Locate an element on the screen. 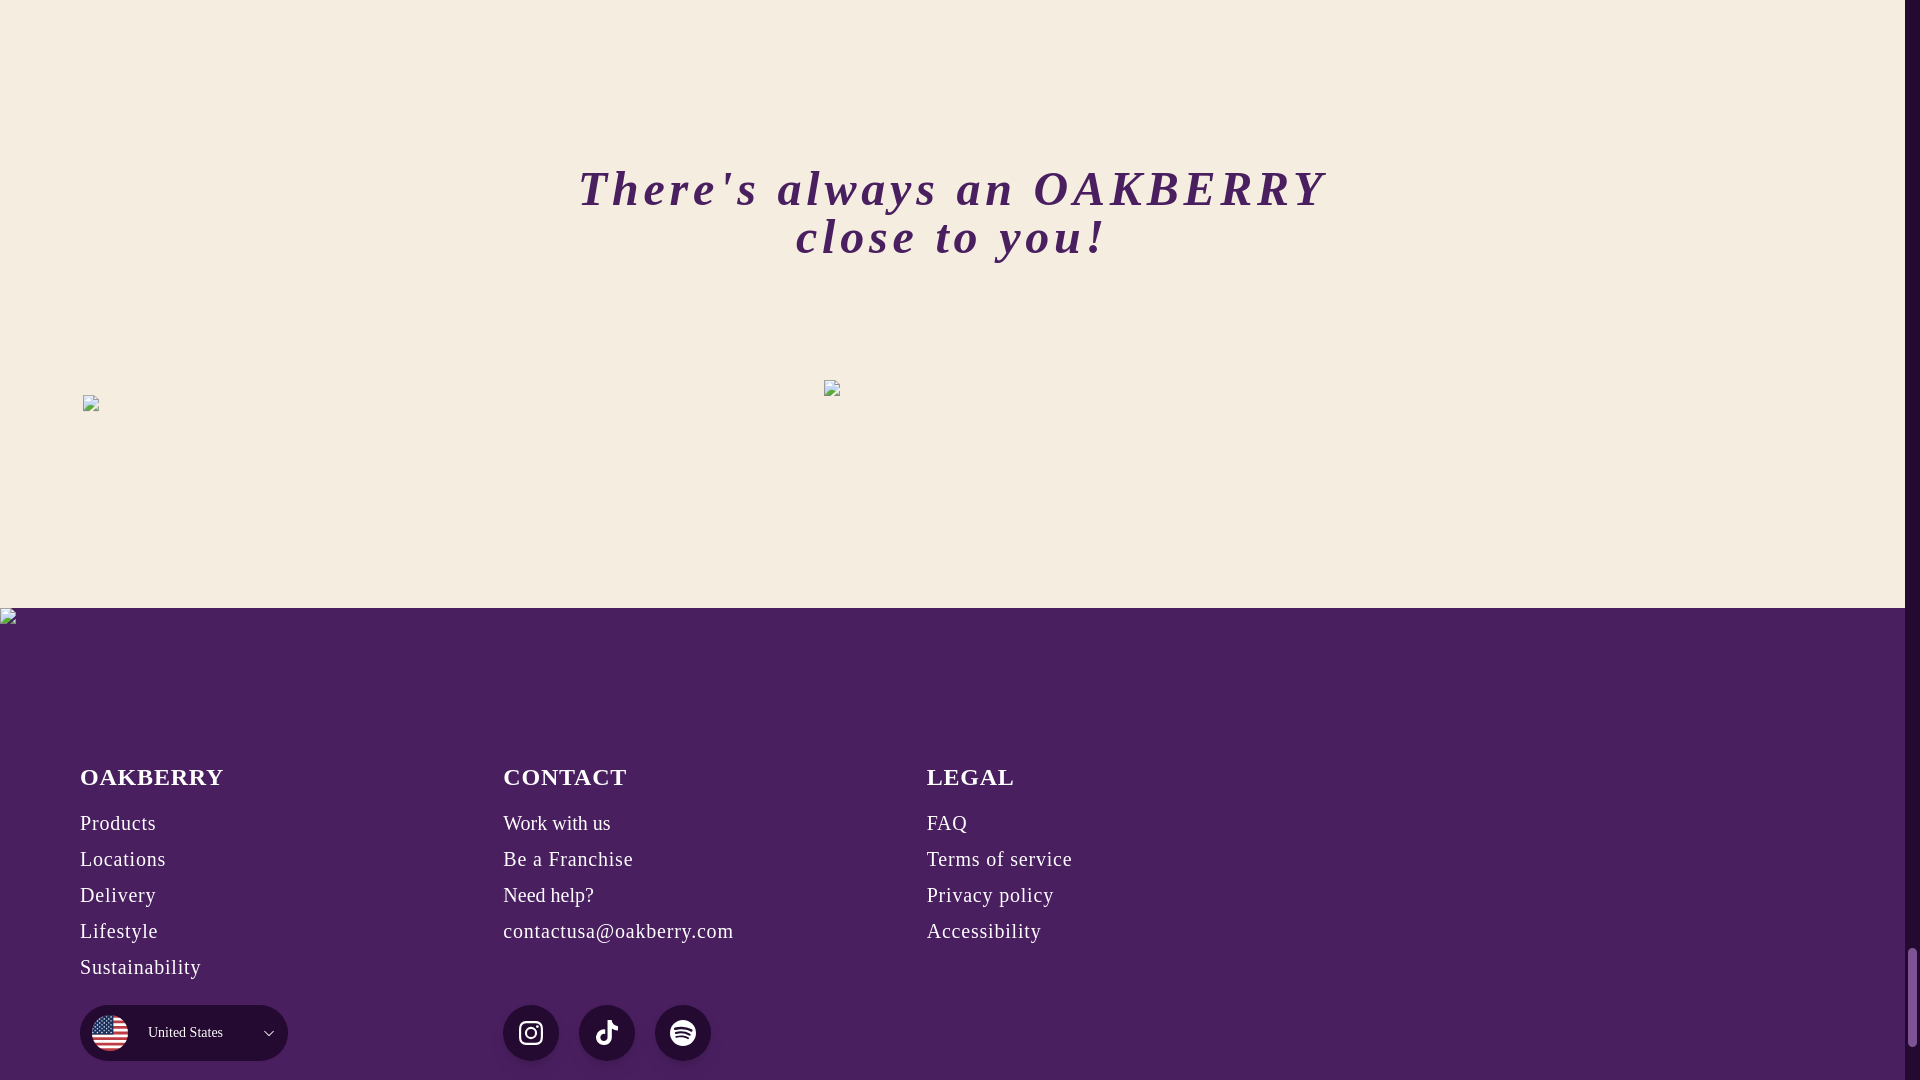 This screenshot has width=1920, height=1080. Need help? is located at coordinates (548, 895).